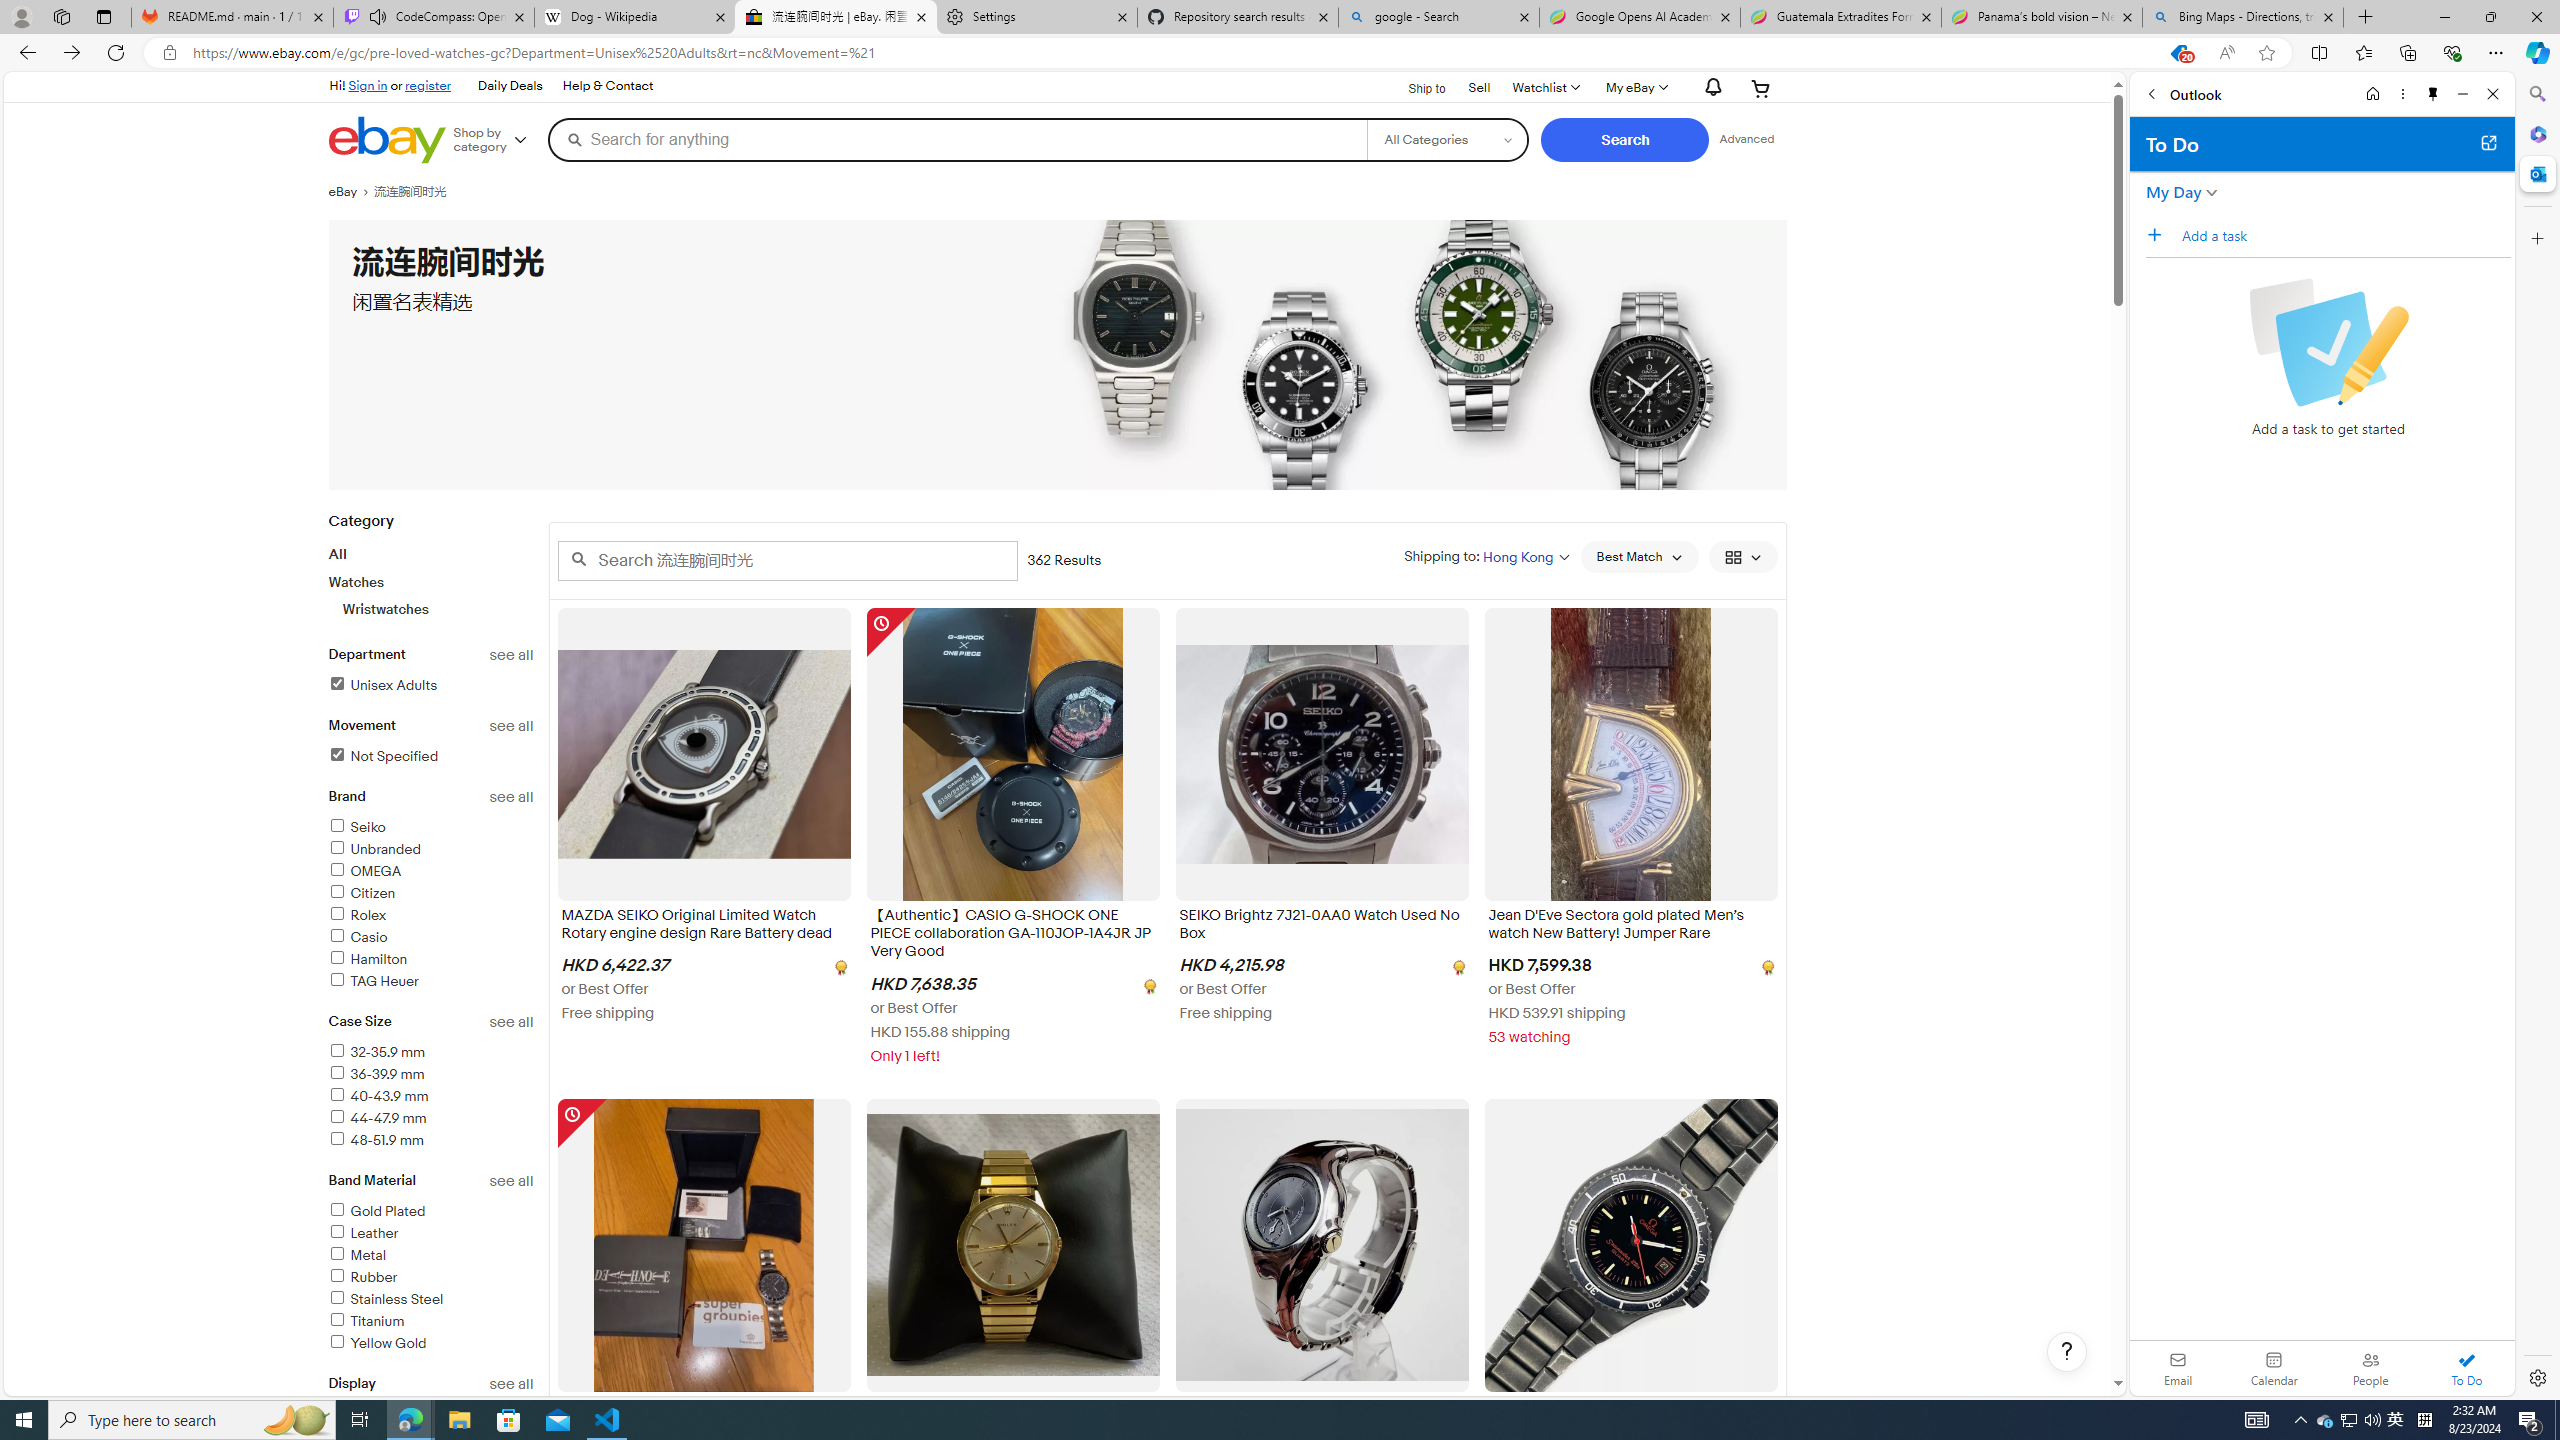  Describe the element at coordinates (2160, 234) in the screenshot. I see `Add a task` at that location.